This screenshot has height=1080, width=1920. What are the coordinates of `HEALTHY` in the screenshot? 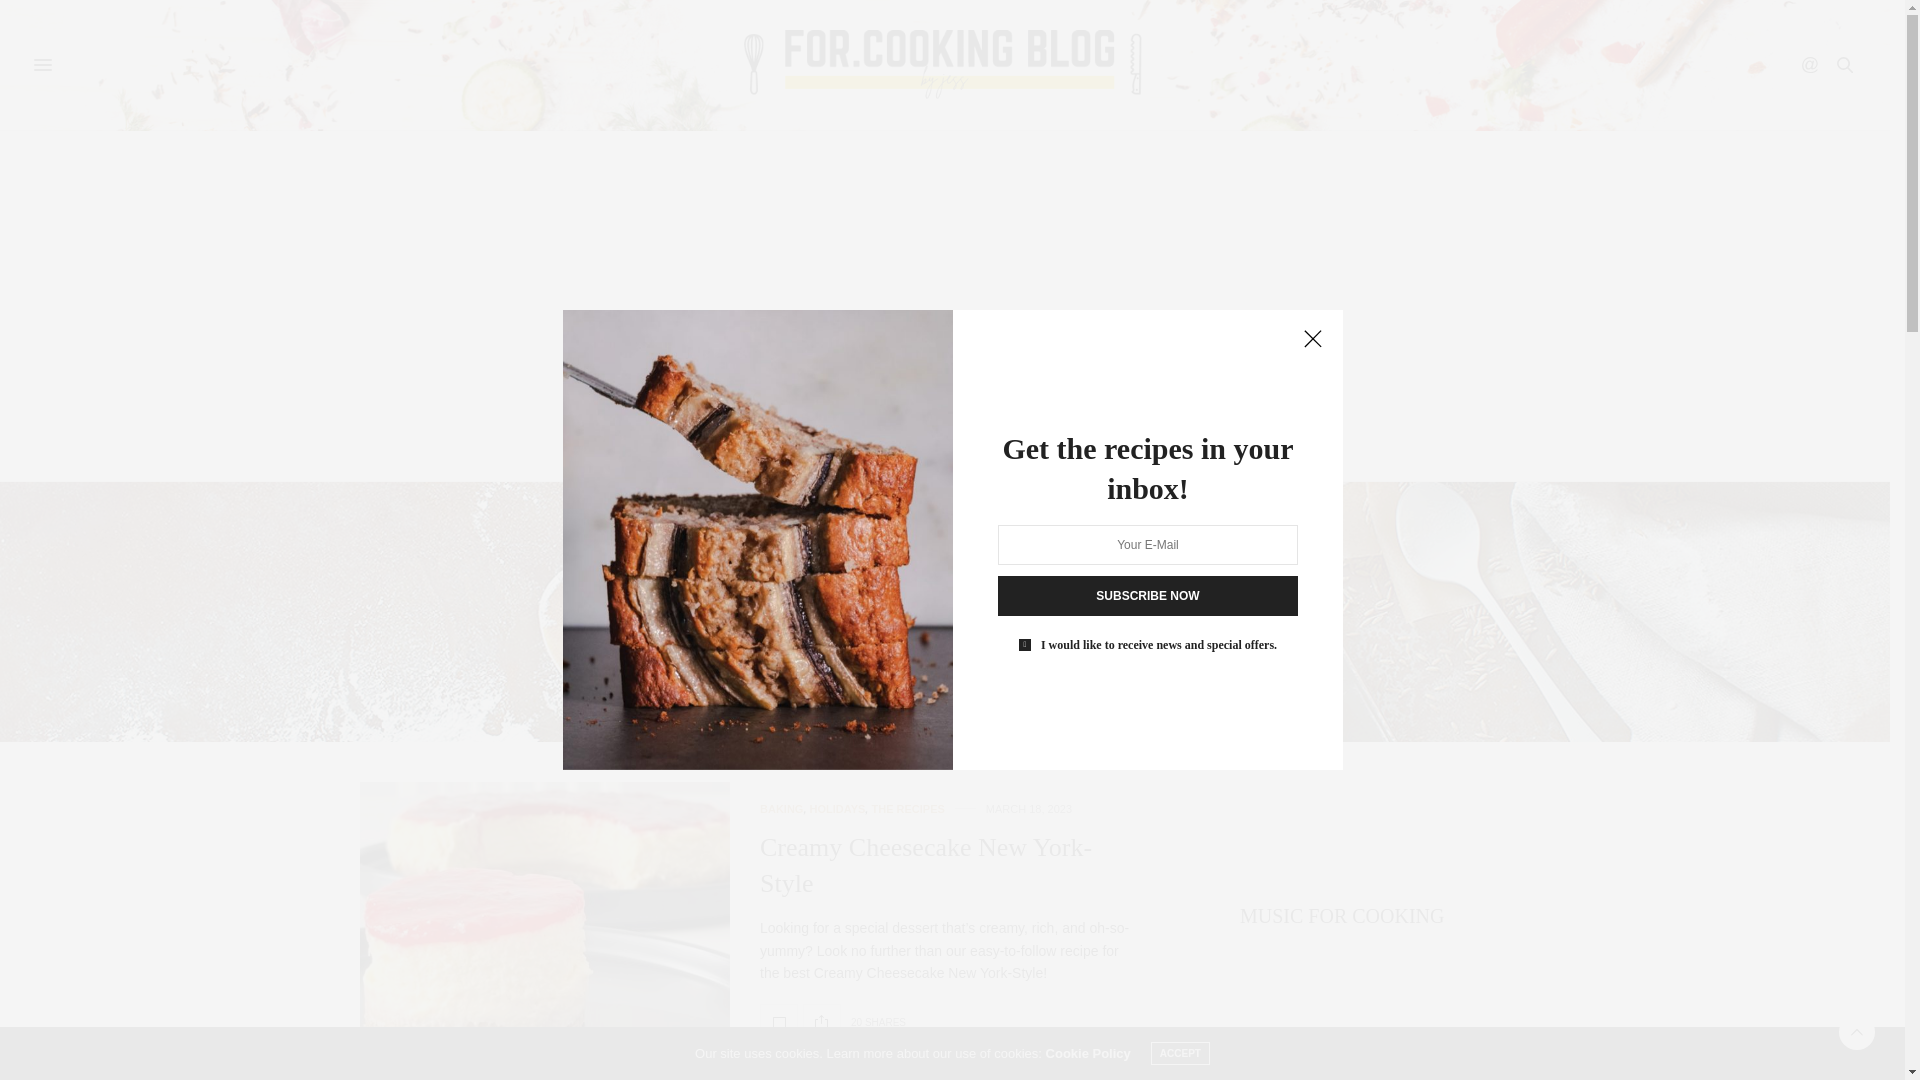 It's located at (882, 455).